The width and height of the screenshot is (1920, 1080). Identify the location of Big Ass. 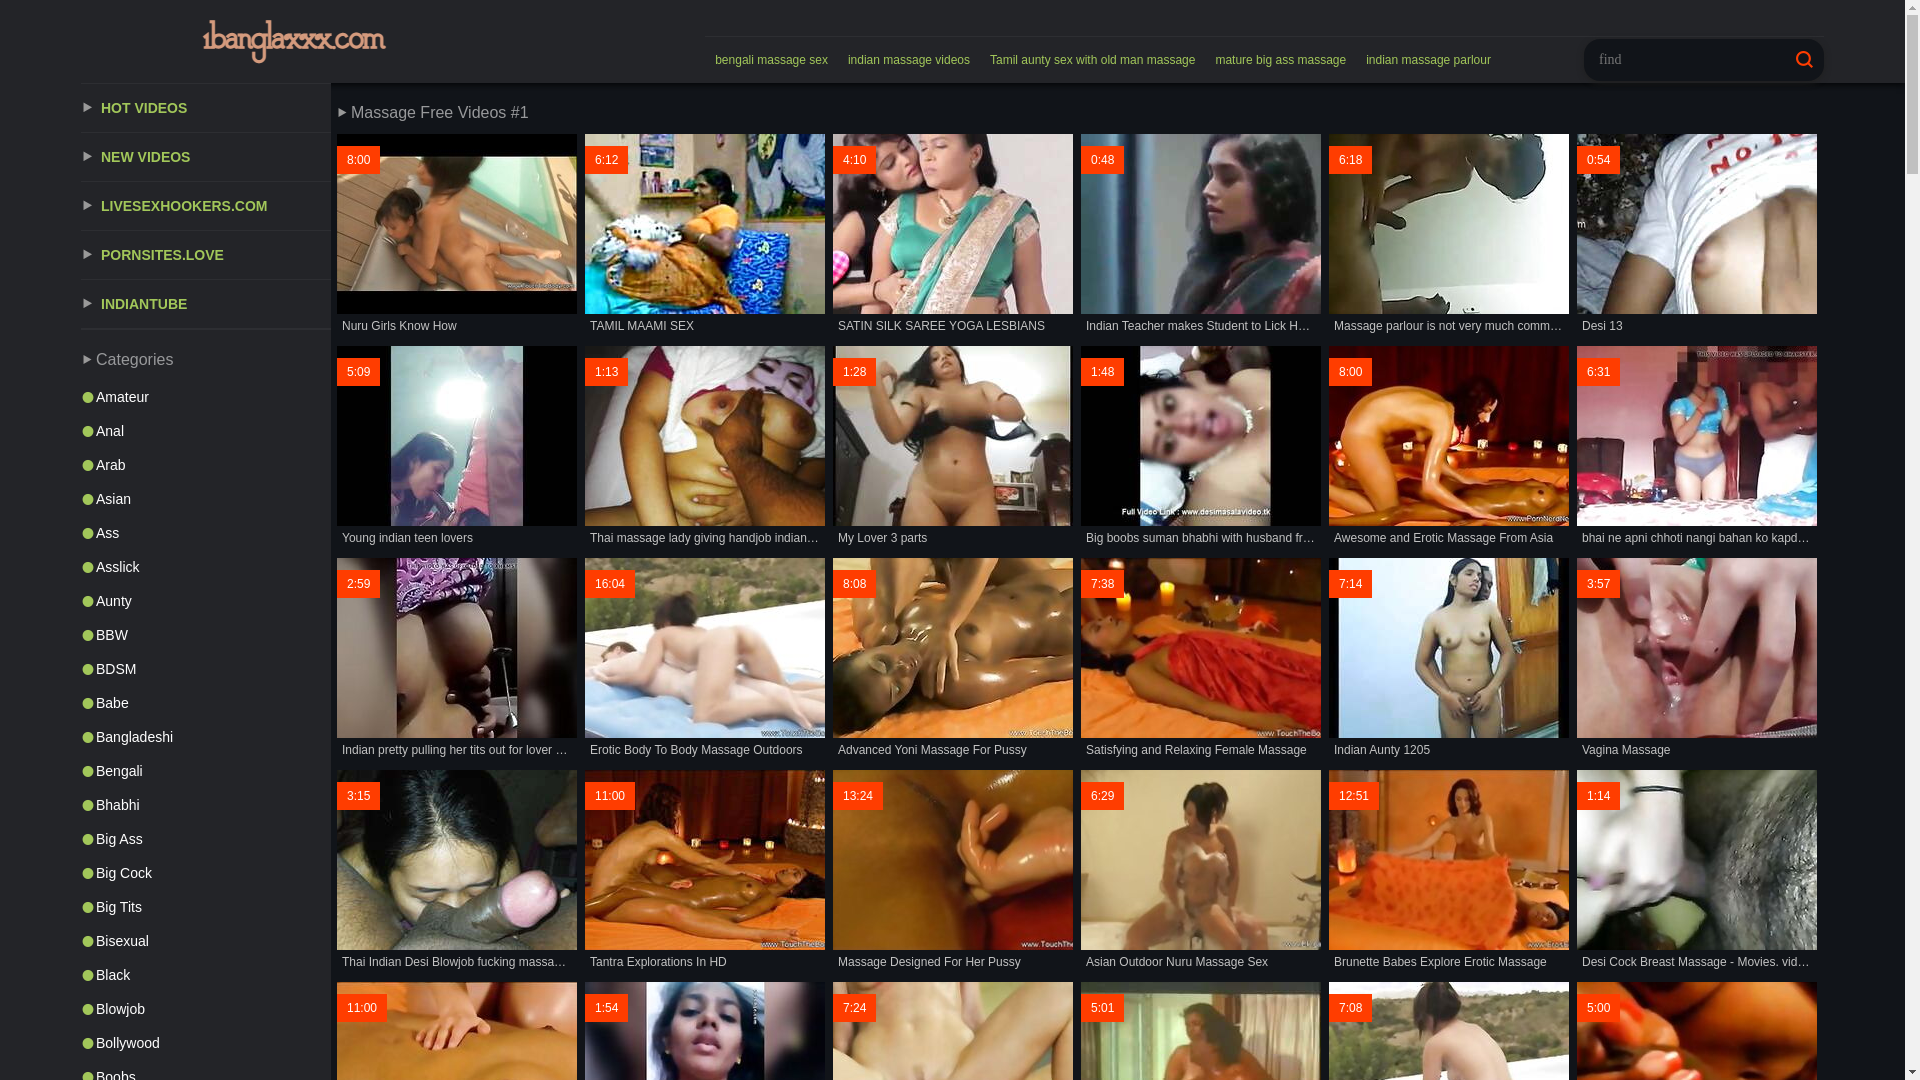
(206, 839).